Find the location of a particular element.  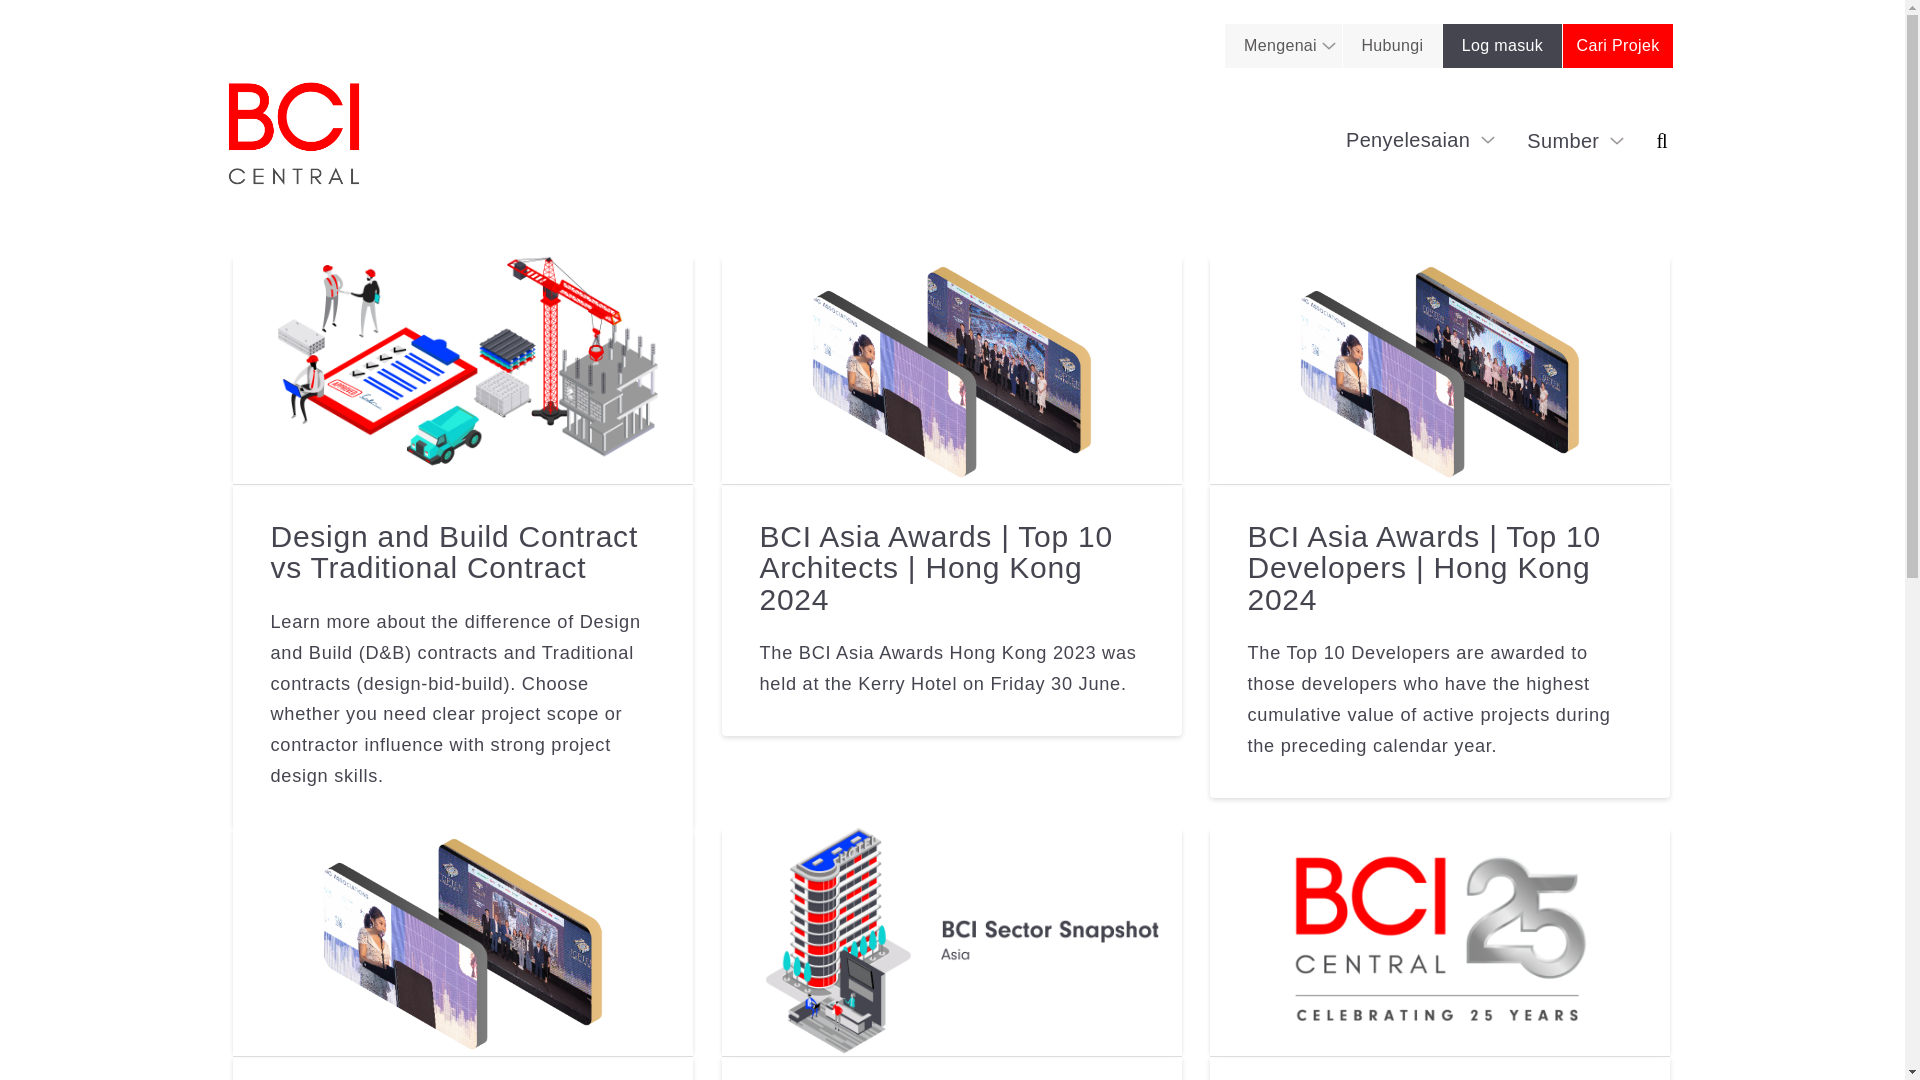

Design and Build Contract vs Traditional Contract is located at coordinates (454, 552).